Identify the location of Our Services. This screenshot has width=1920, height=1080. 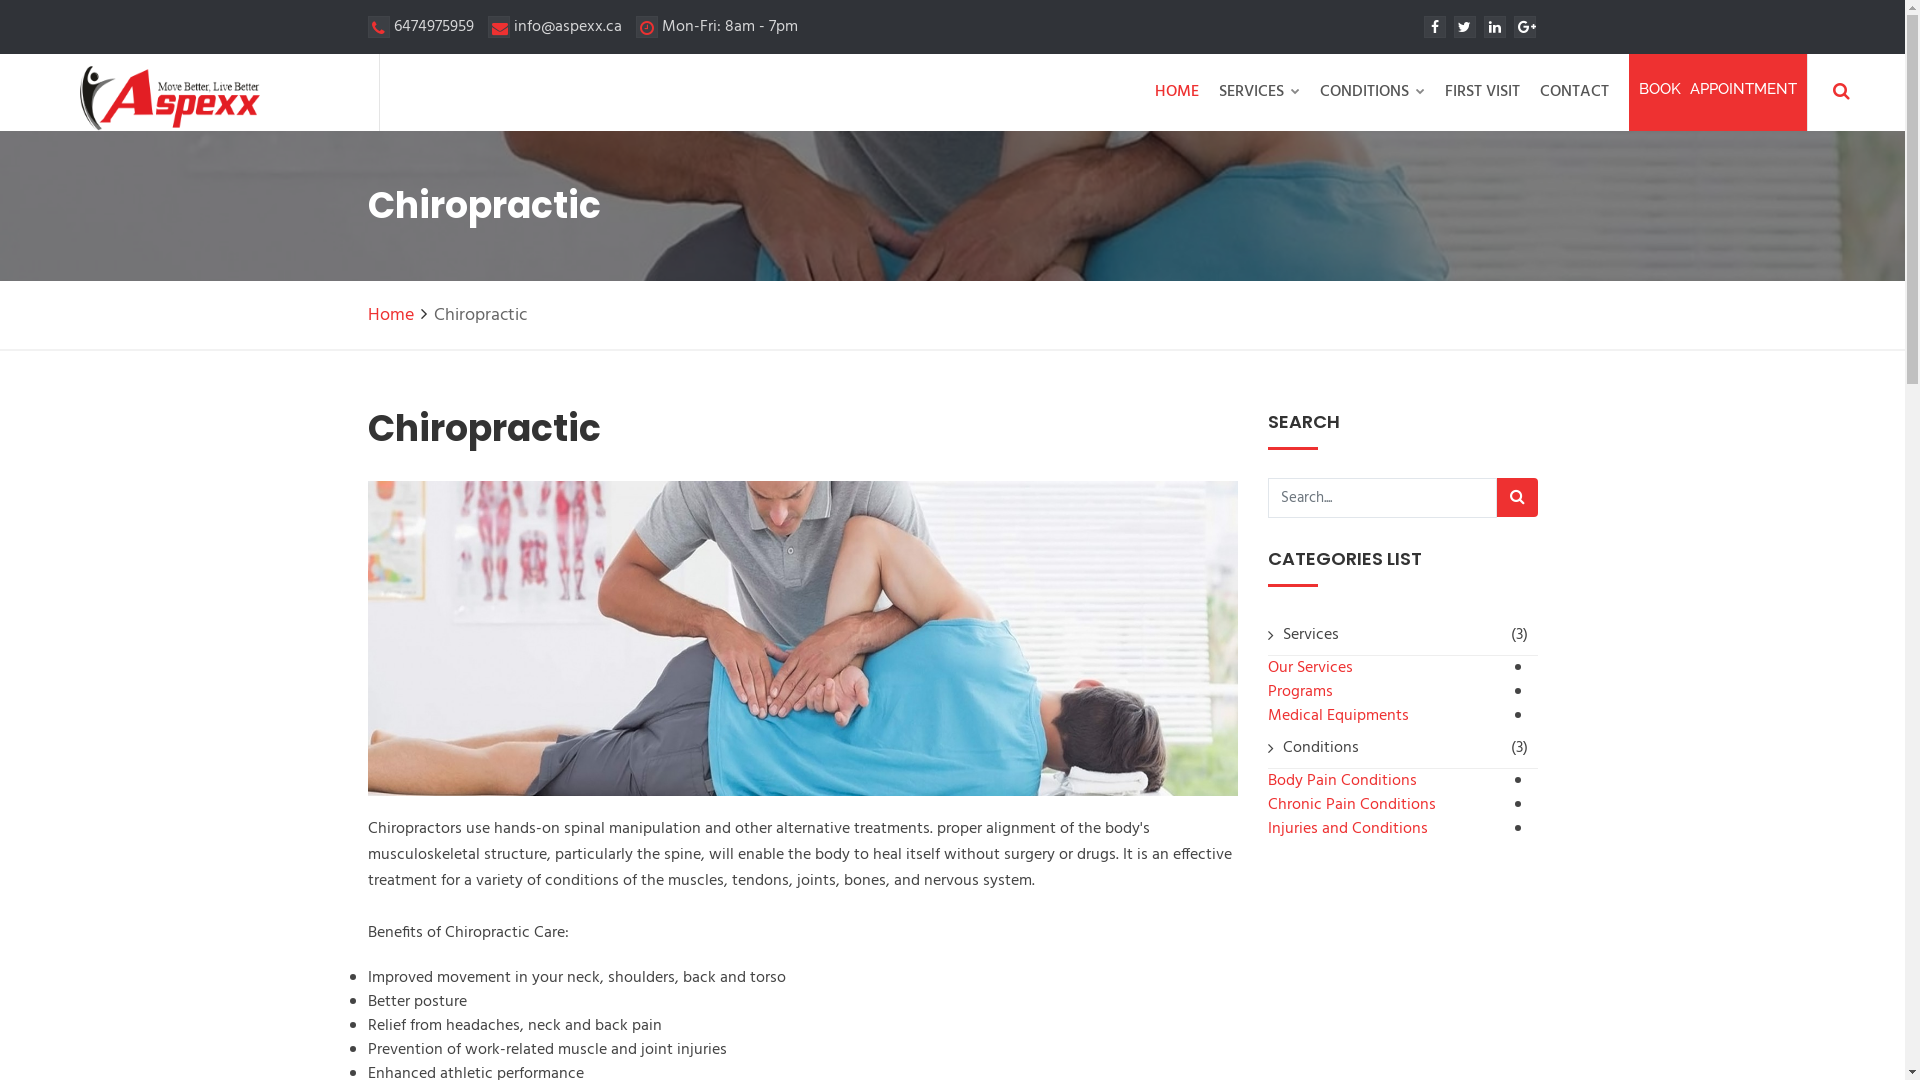
(1310, 668).